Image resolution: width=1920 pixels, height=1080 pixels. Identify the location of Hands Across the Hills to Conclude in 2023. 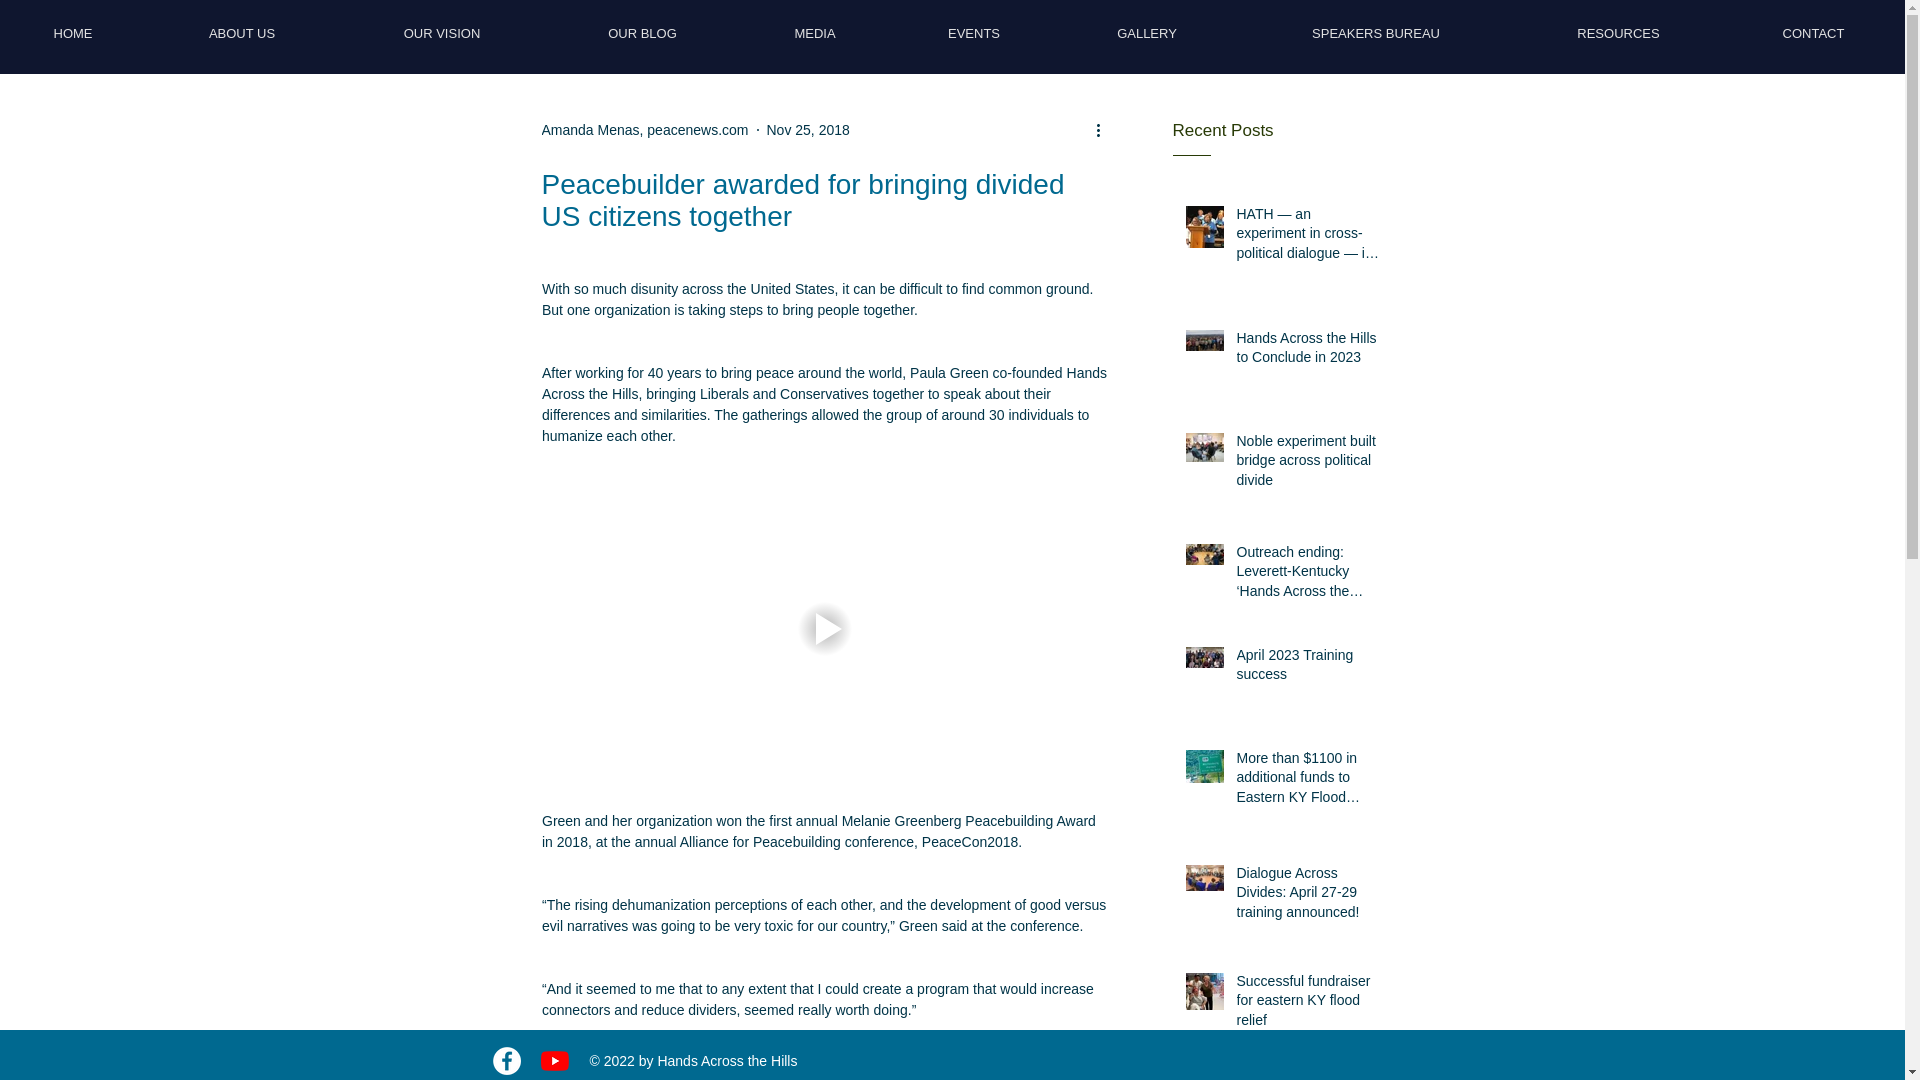
(1308, 352).